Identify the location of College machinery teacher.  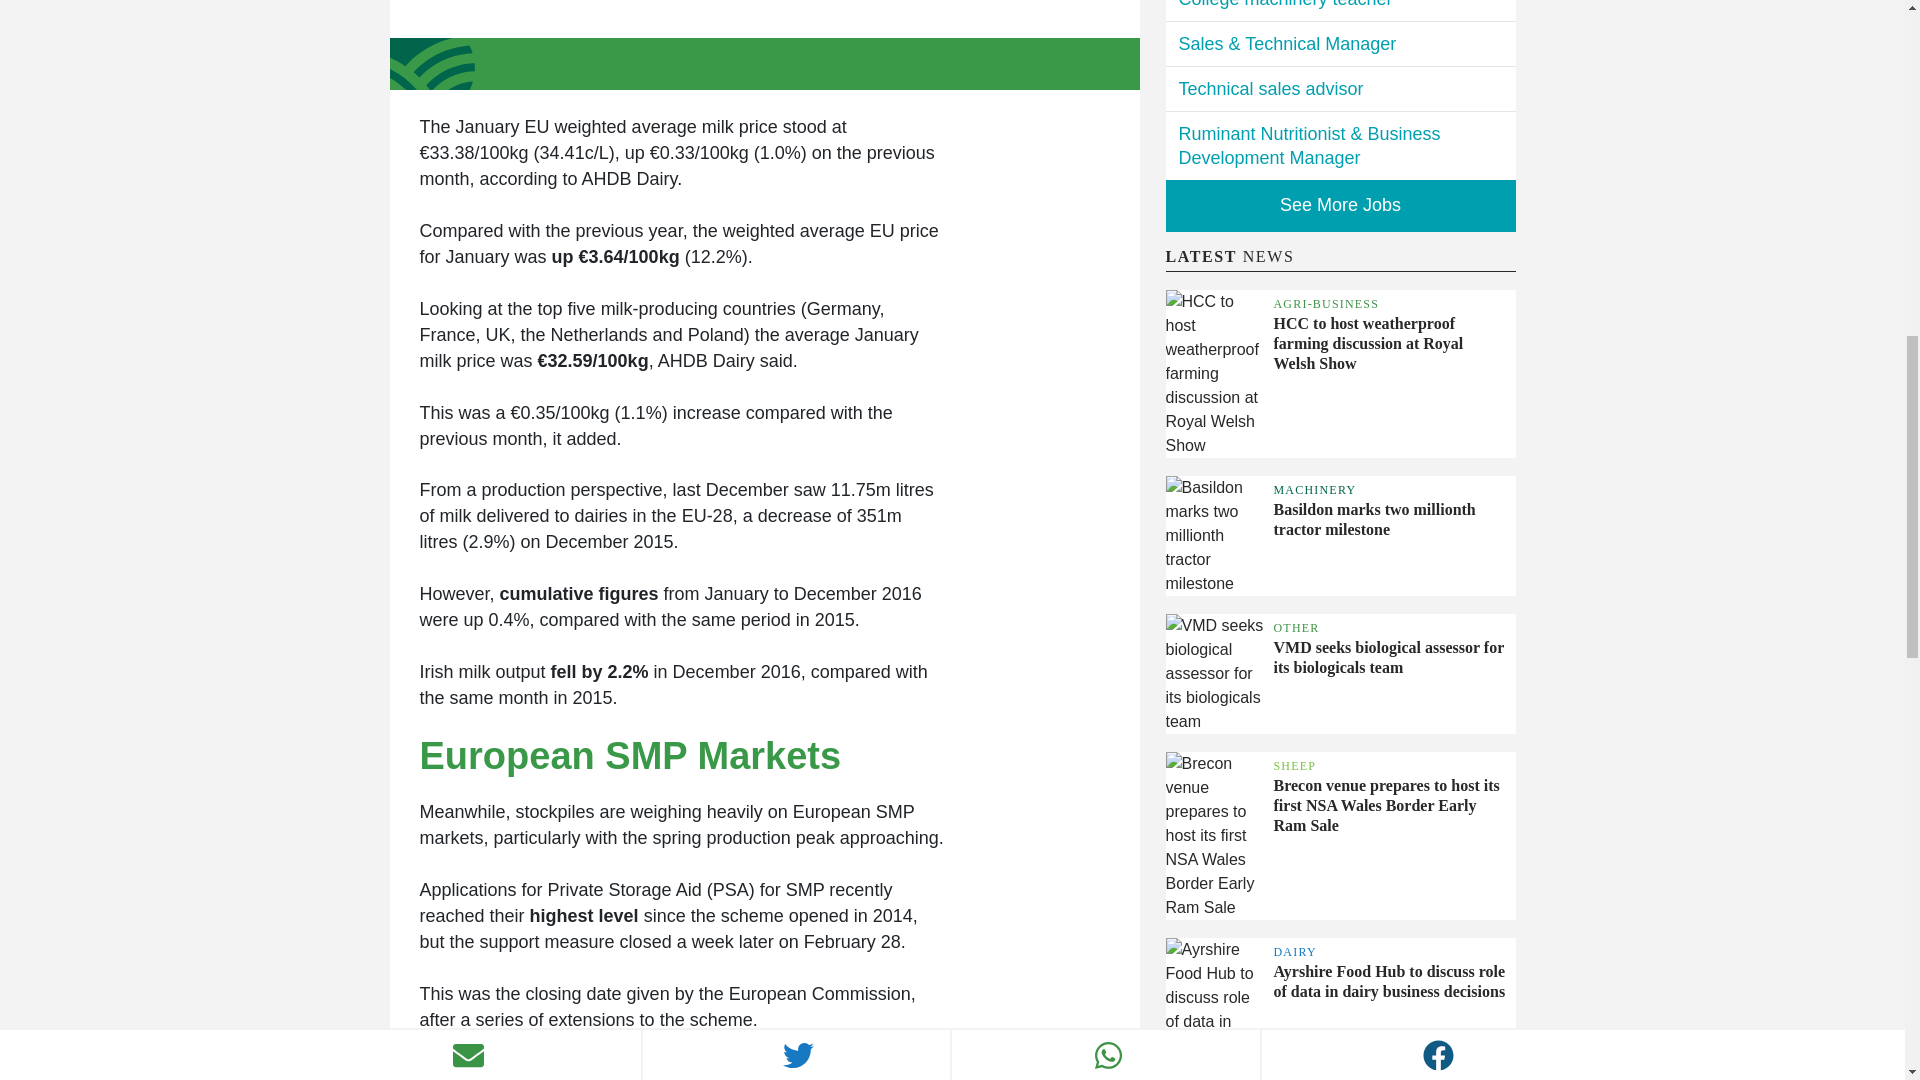
(1340, 10).